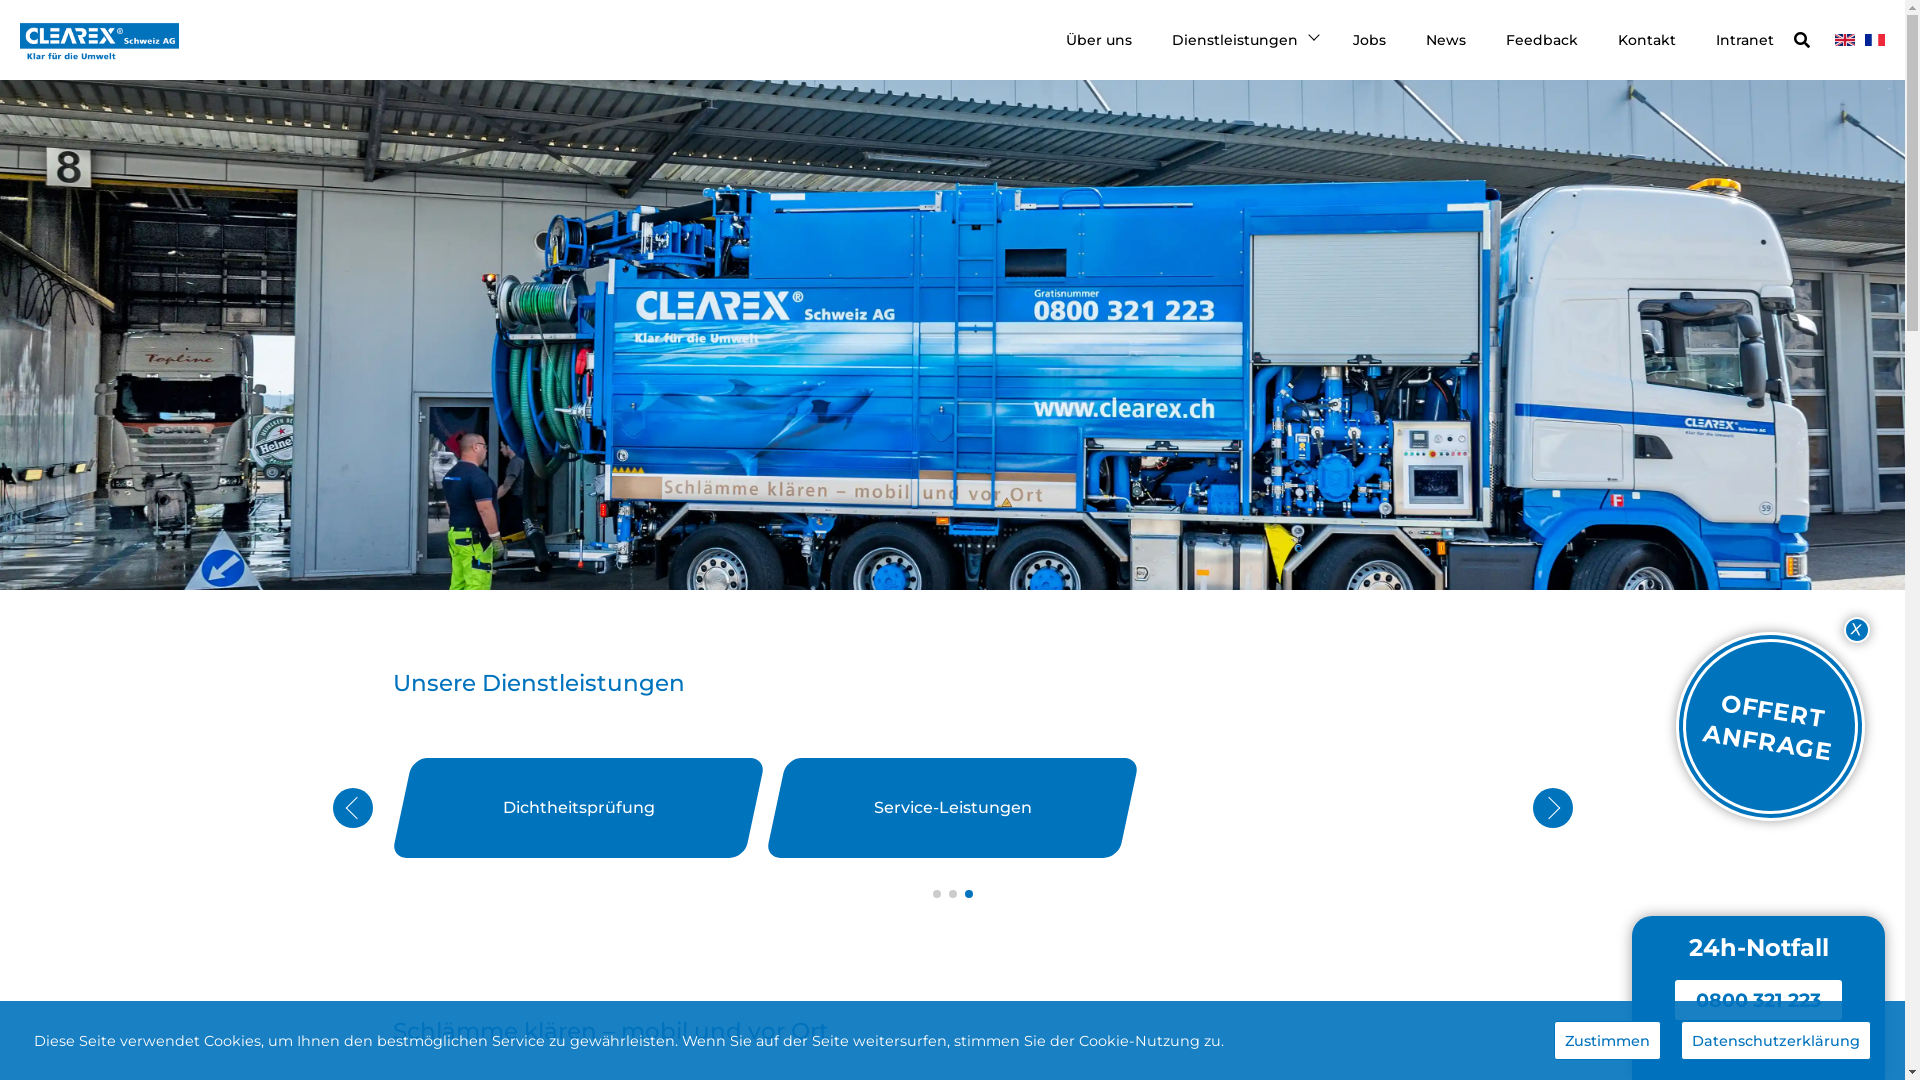 This screenshot has width=1920, height=1080. What do you see at coordinates (1370, 40) in the screenshot?
I see `Jobs` at bounding box center [1370, 40].